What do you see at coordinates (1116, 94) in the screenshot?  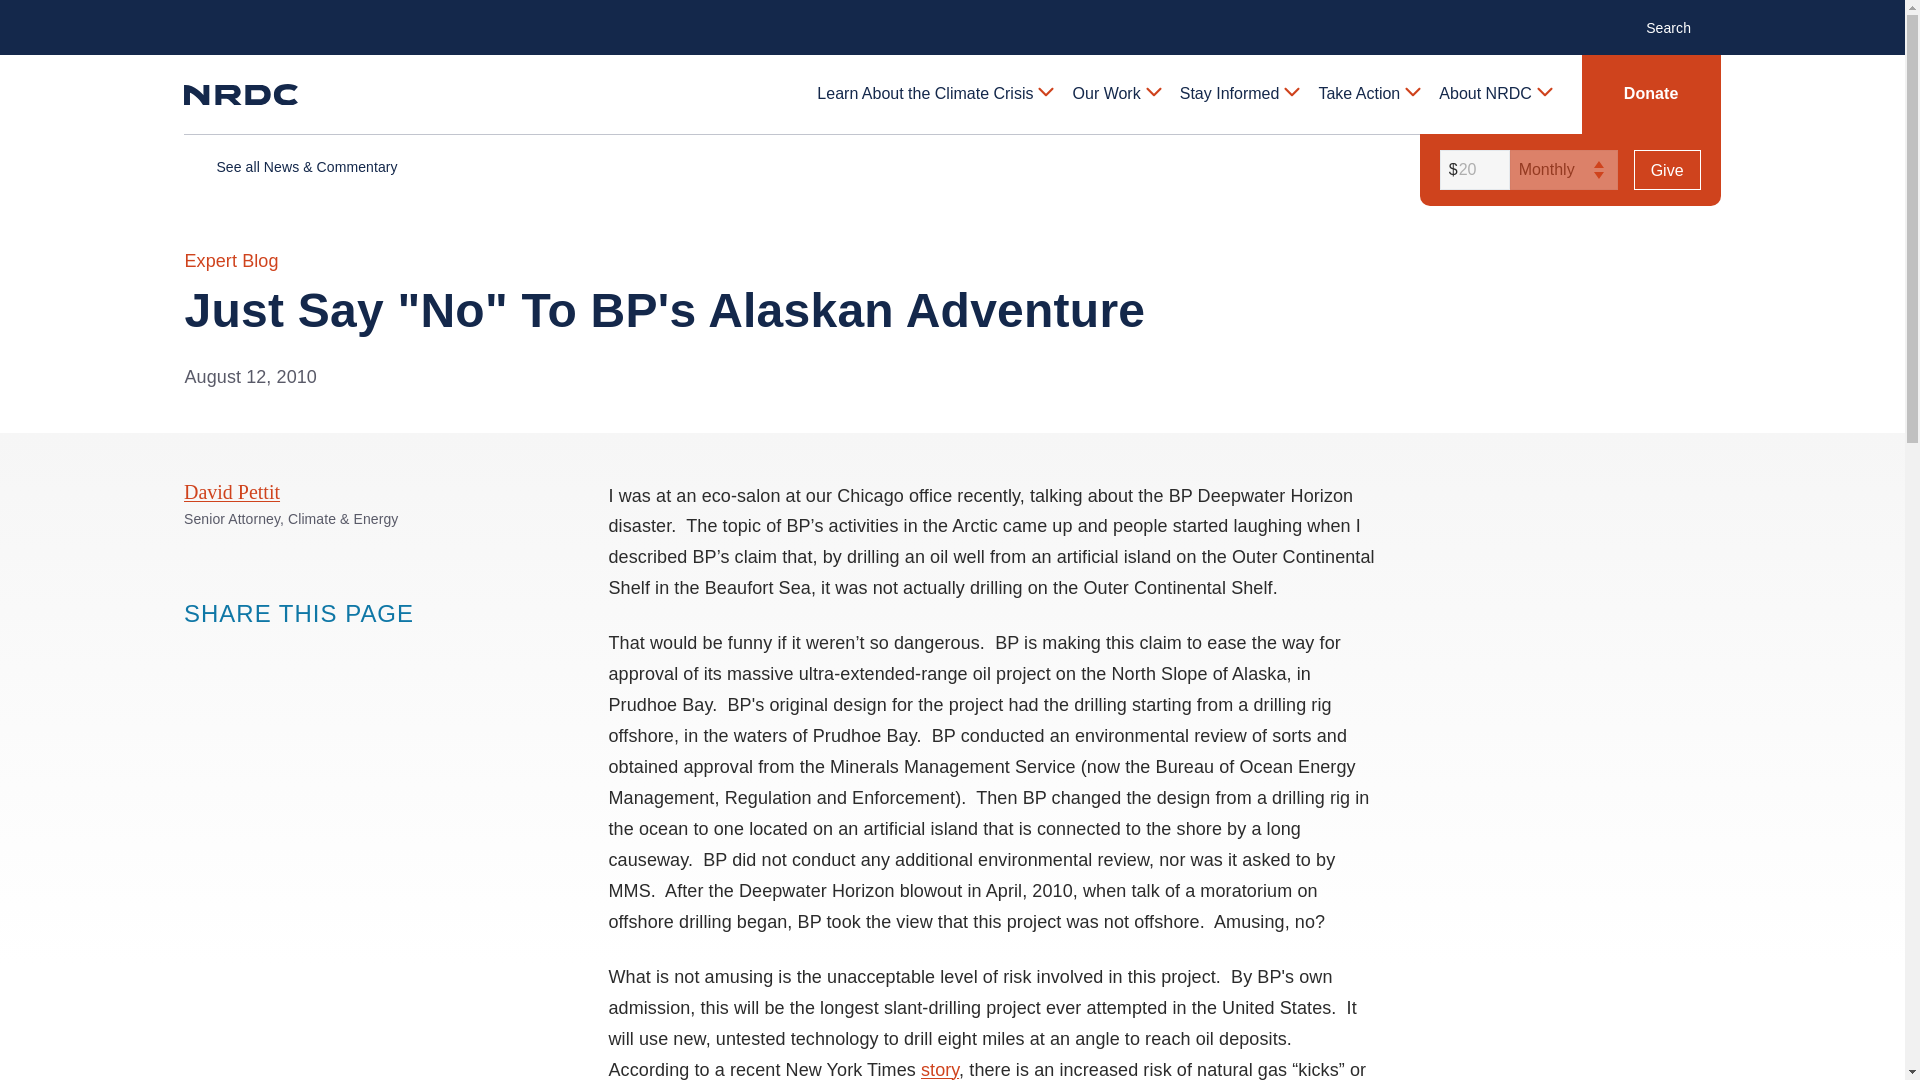 I see `Our Work` at bounding box center [1116, 94].